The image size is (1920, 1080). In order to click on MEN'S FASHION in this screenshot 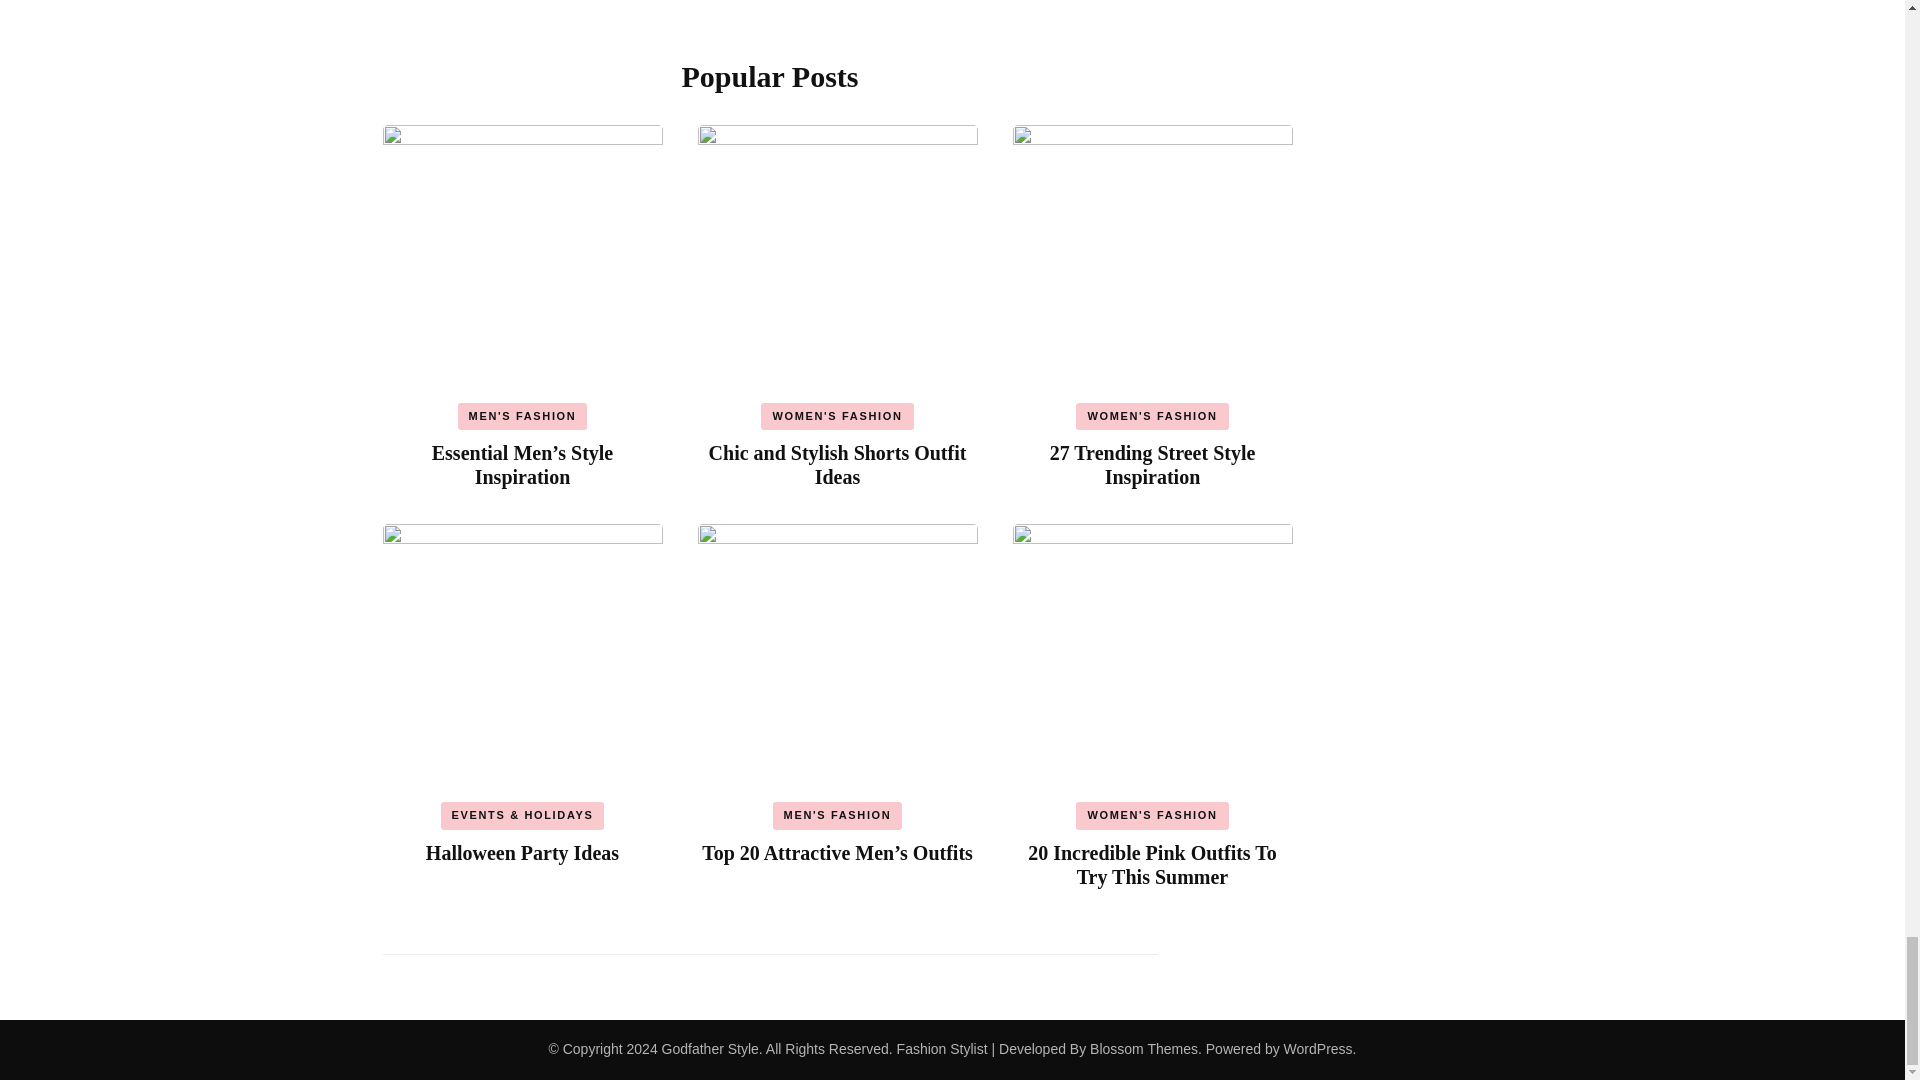, I will do `click(522, 416)`.